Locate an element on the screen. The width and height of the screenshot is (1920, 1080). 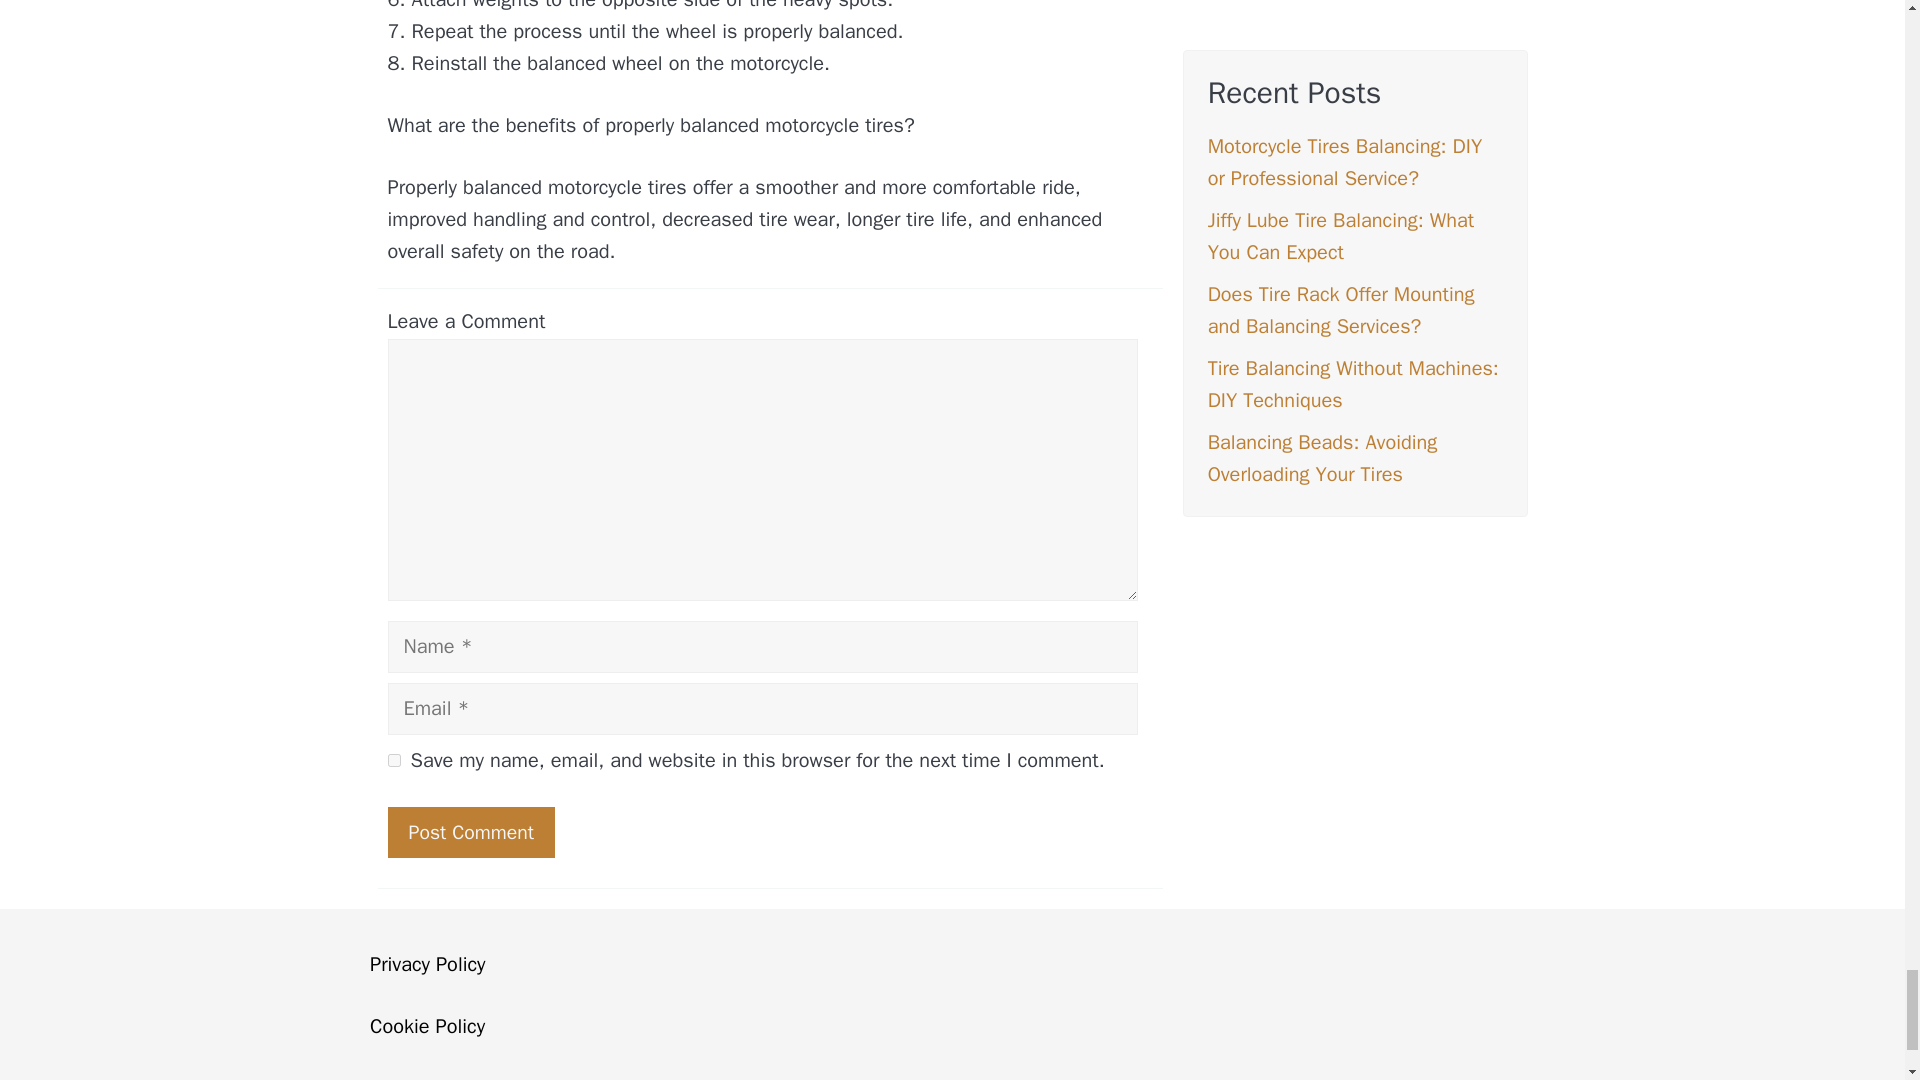
Cookie Policy is located at coordinates (428, 1026).